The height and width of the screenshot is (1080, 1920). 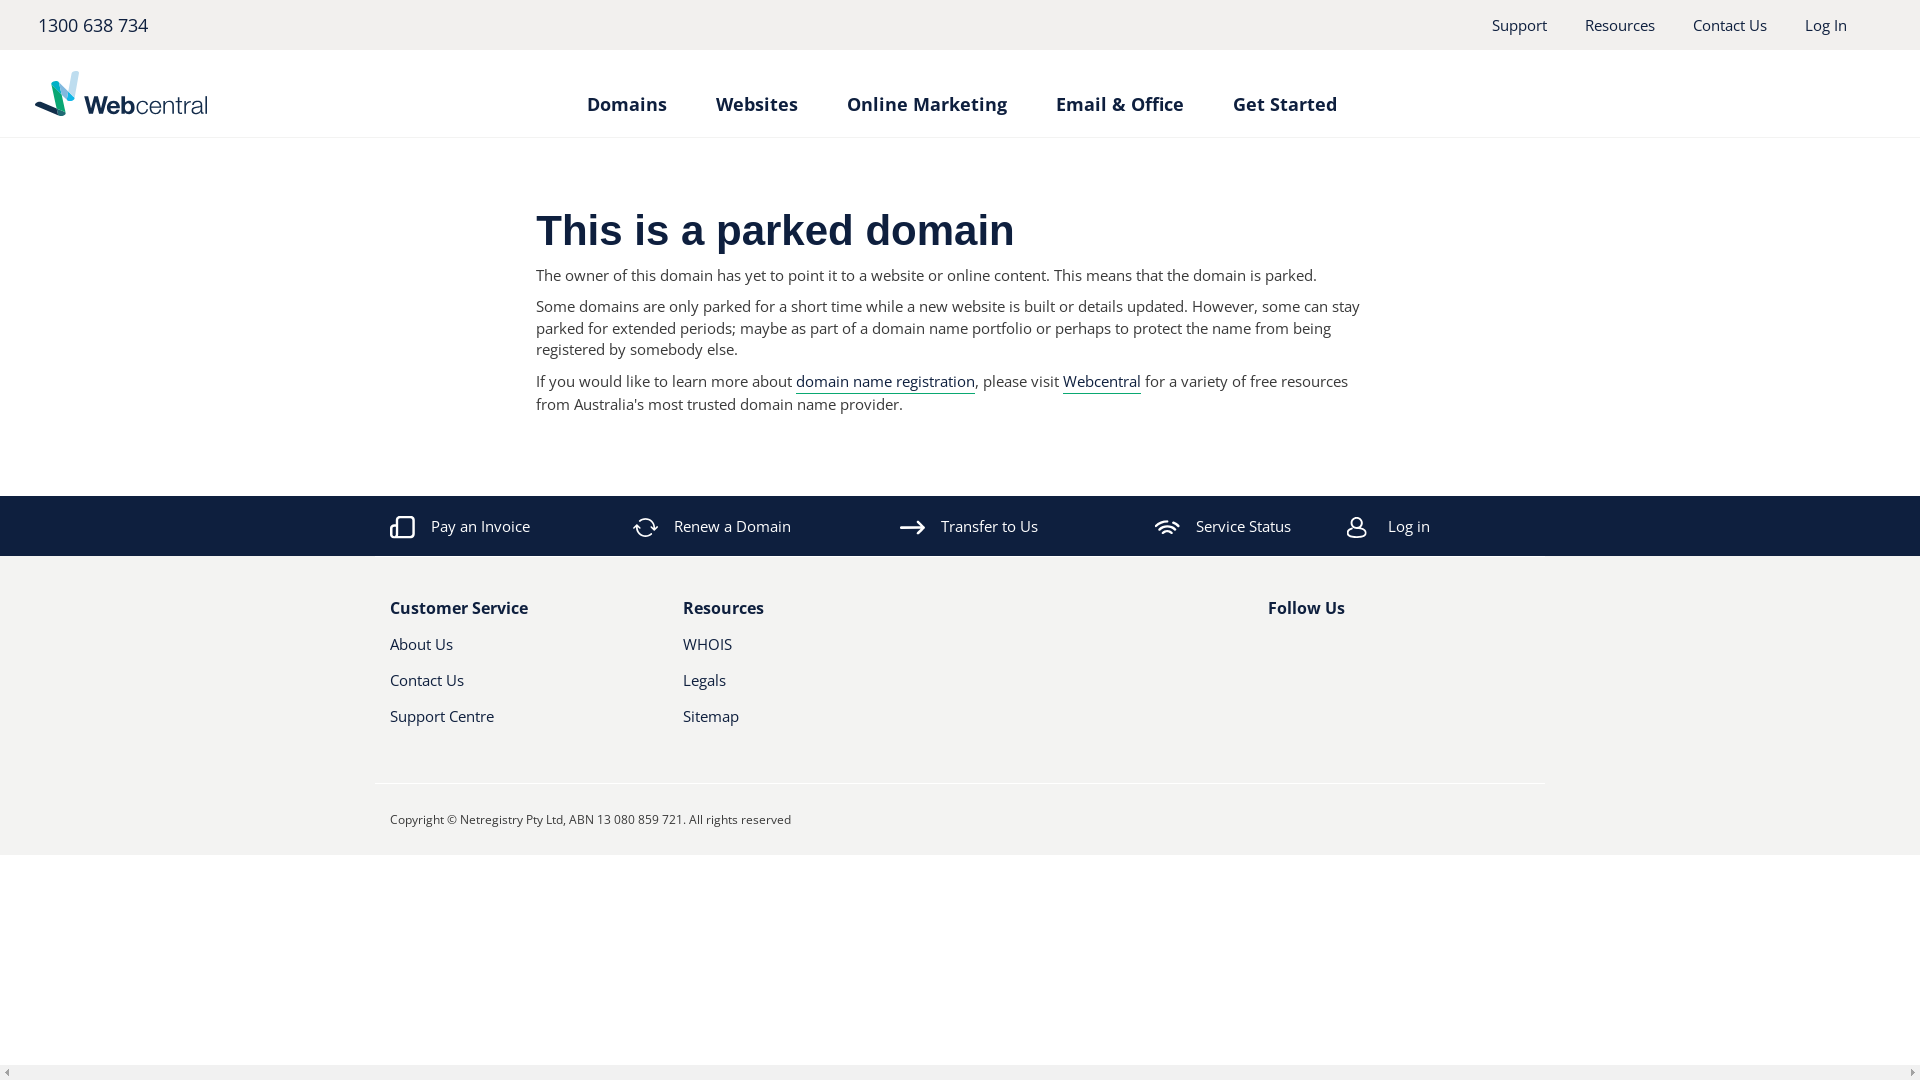 I want to click on Contact Us, so click(x=1730, y=25).